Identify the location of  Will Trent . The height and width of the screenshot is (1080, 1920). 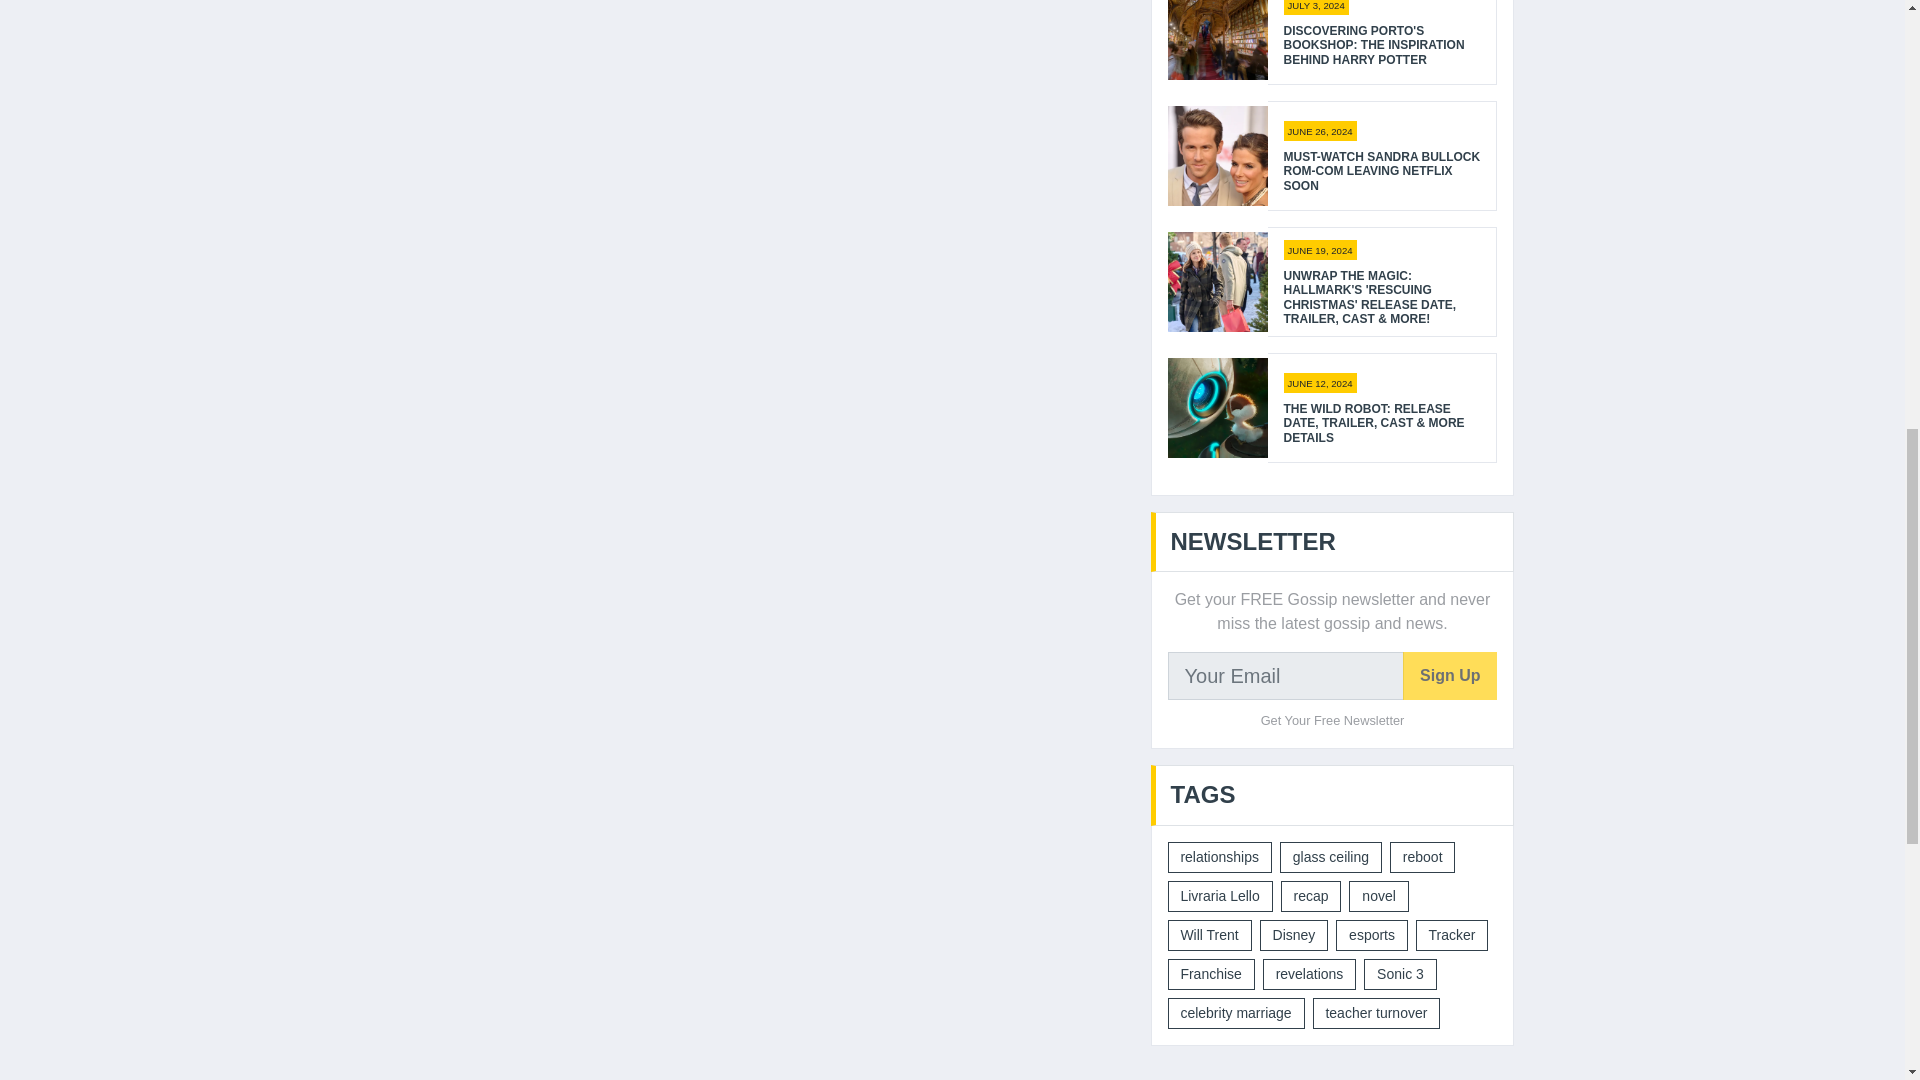
(1209, 936).